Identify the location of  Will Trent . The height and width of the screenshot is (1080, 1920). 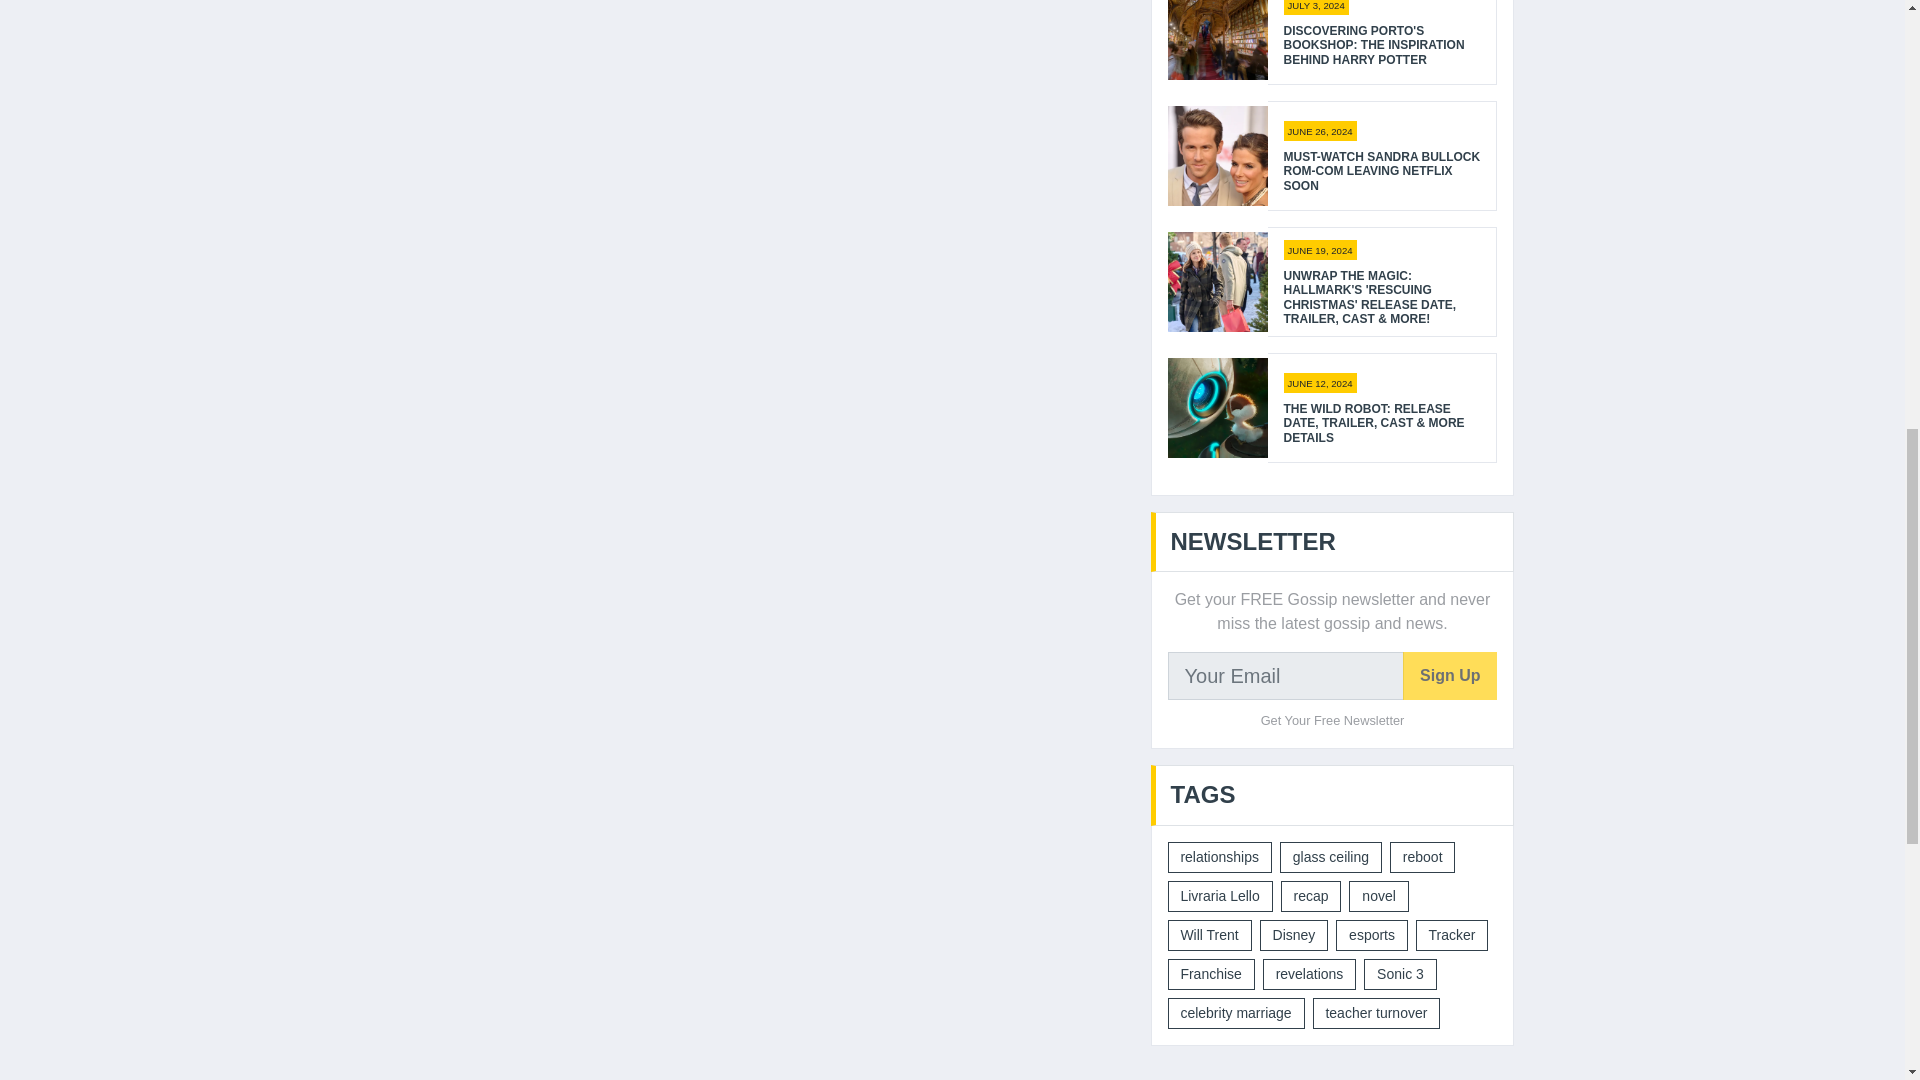
(1209, 936).